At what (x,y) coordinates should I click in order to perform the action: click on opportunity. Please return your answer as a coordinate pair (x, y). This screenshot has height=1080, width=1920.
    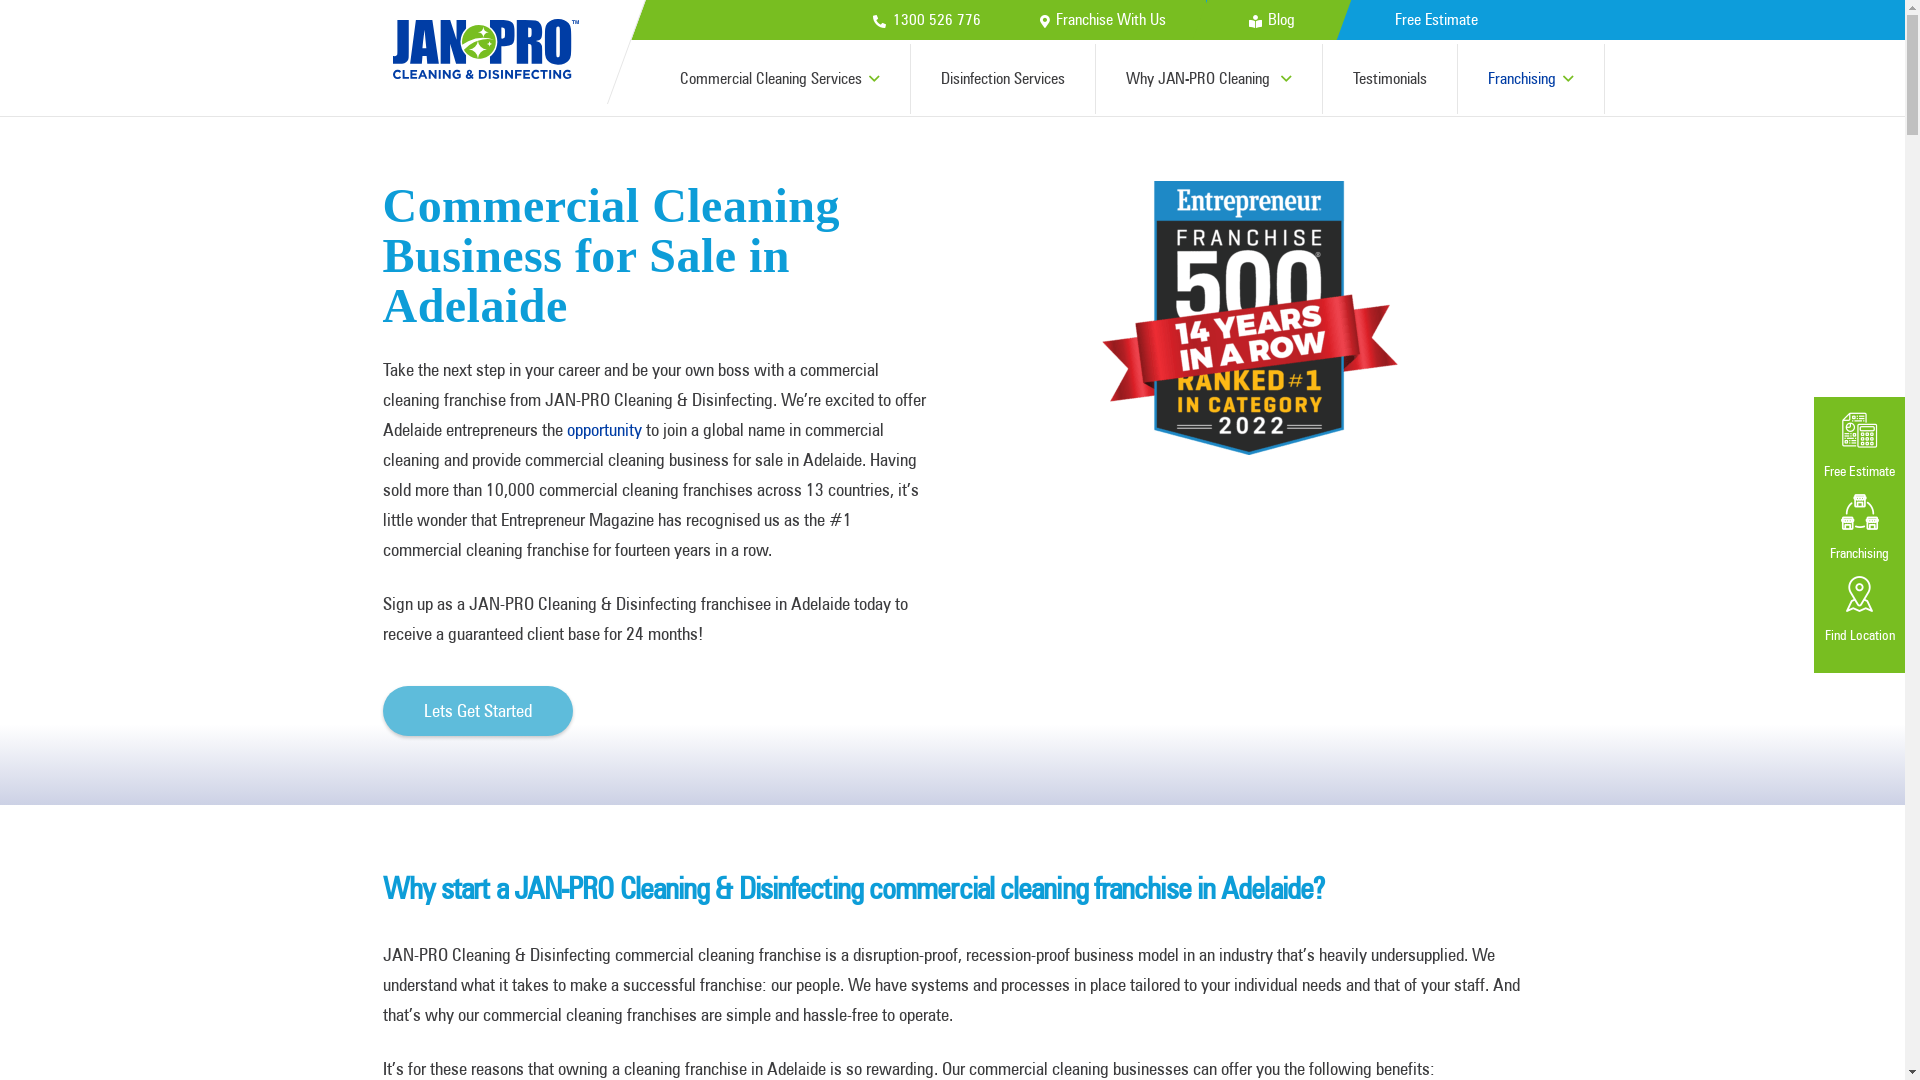
    Looking at the image, I should click on (604, 430).